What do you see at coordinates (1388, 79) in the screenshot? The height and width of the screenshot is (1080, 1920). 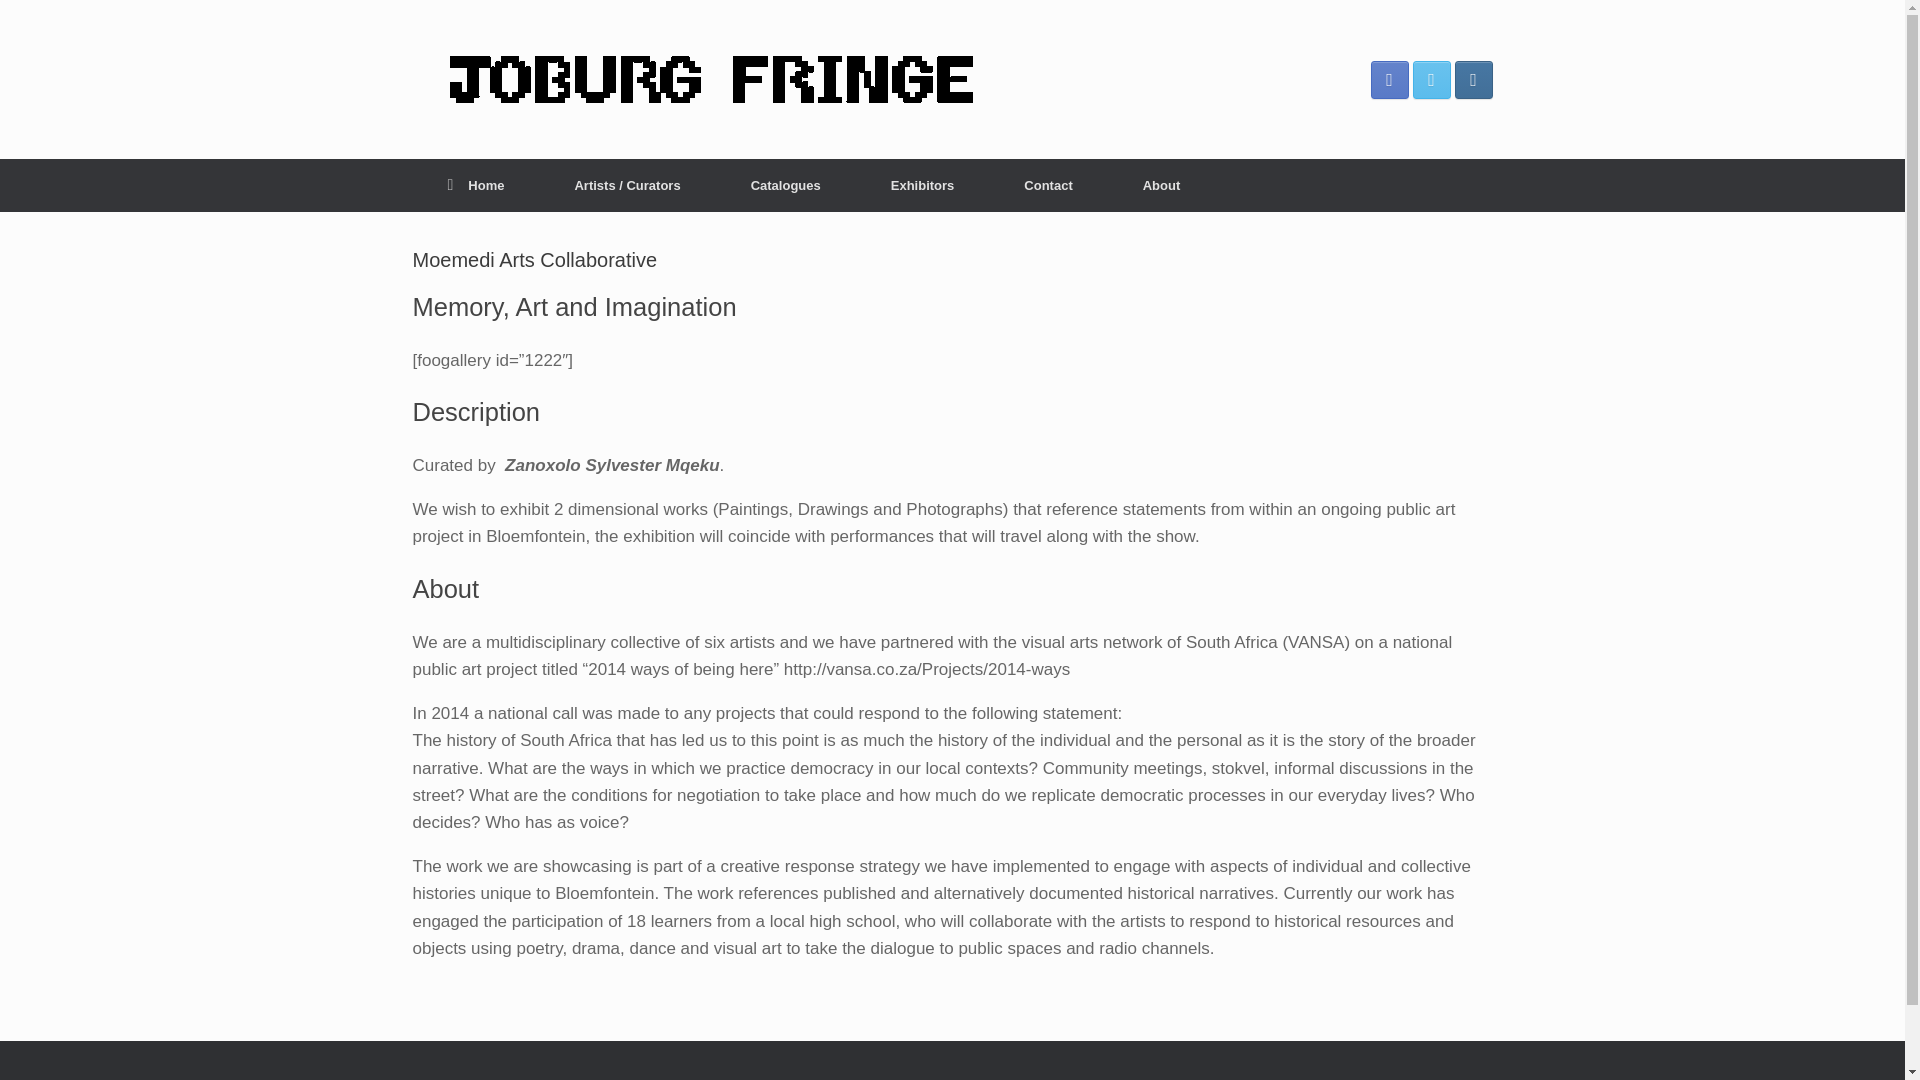 I see `Joburg Fringe Facebook` at bounding box center [1388, 79].